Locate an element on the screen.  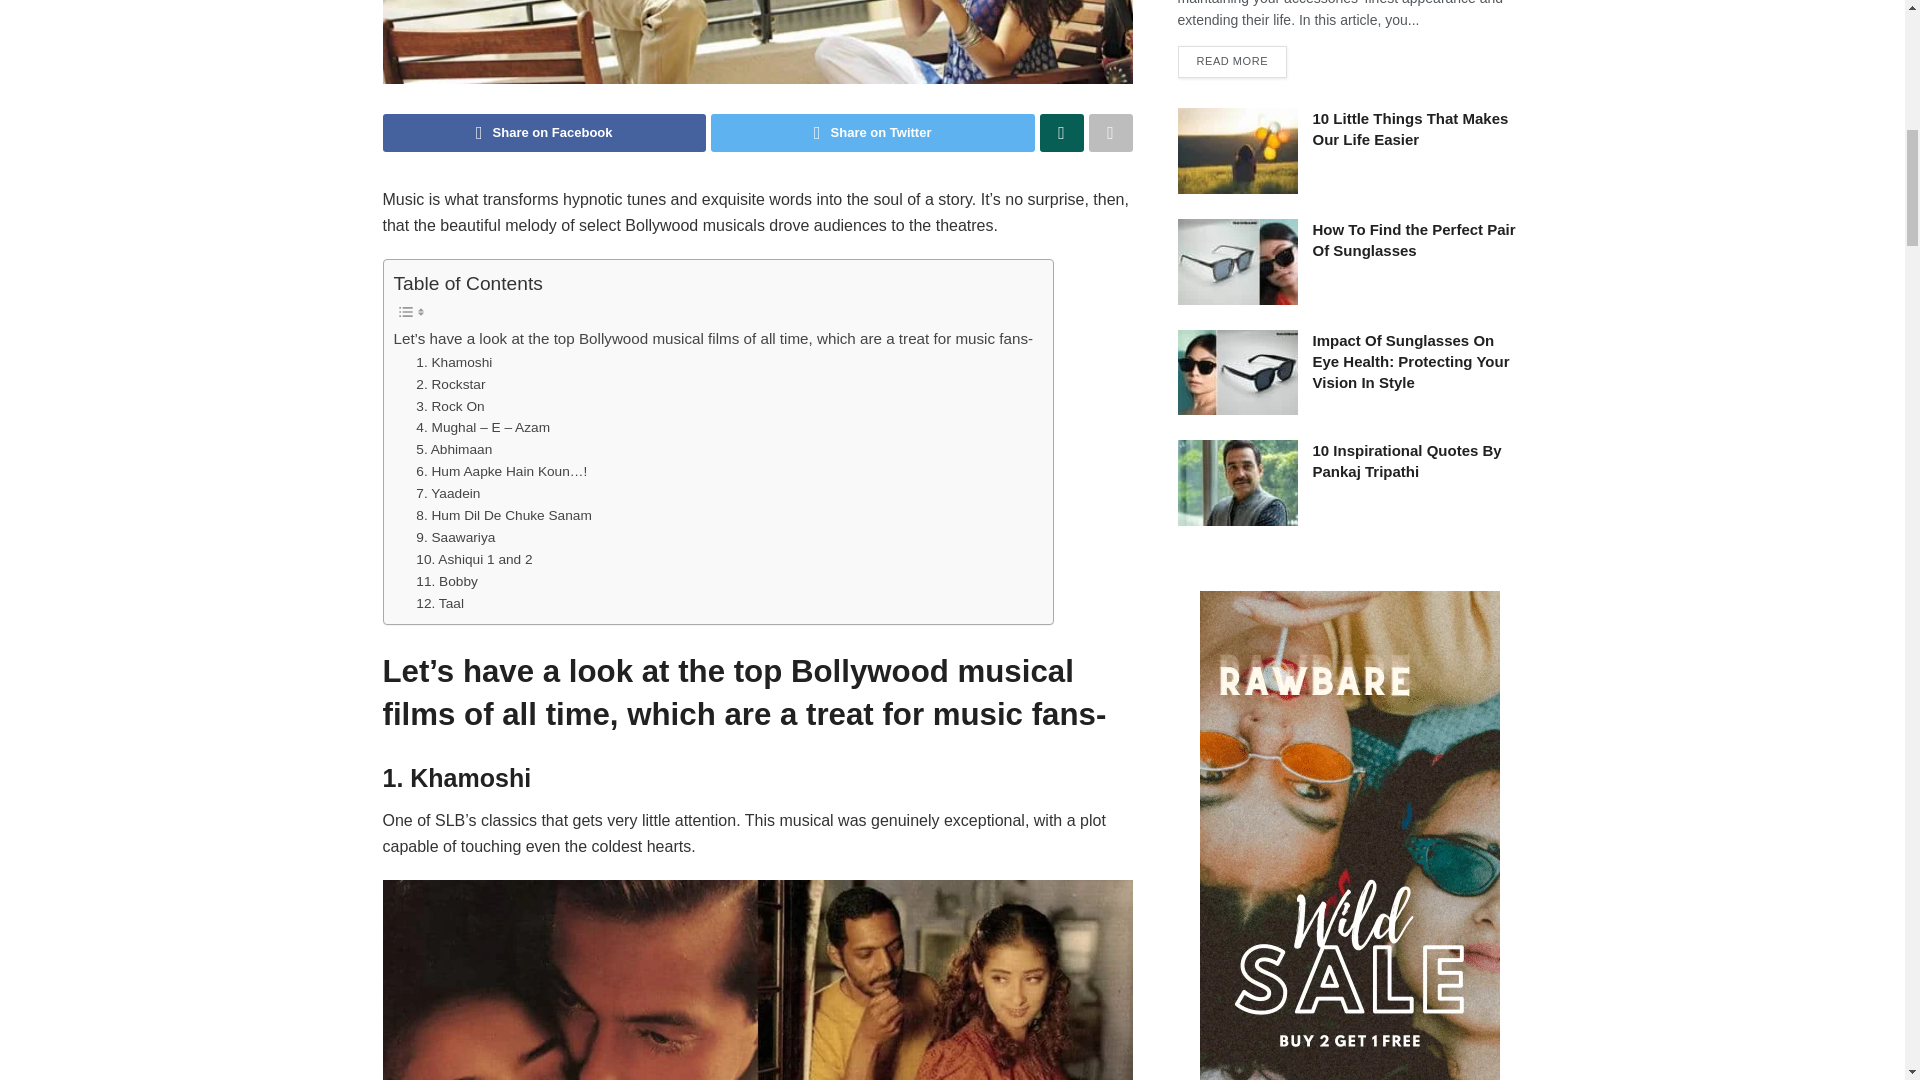
10. Ashiqui 1 and 2 is located at coordinates (474, 560).